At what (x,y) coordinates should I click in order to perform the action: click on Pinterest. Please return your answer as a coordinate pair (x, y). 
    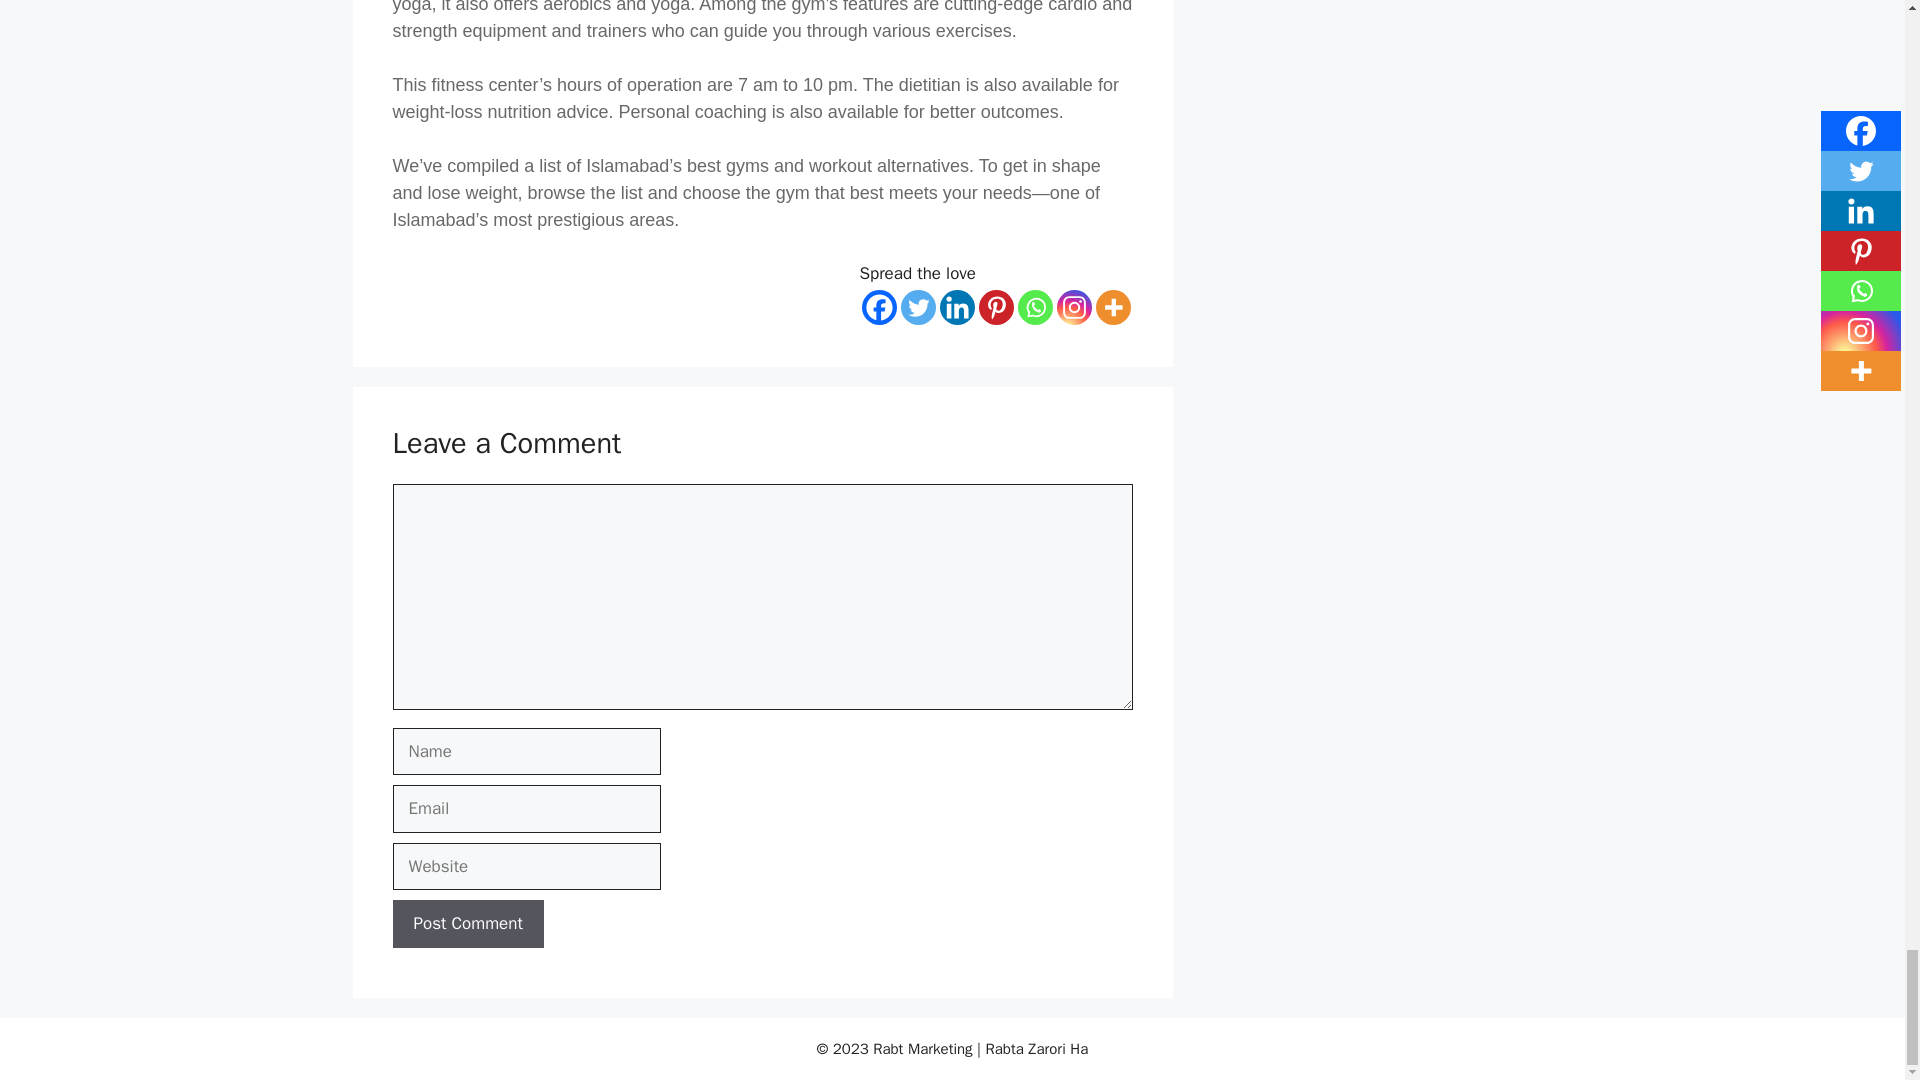
    Looking at the image, I should click on (995, 308).